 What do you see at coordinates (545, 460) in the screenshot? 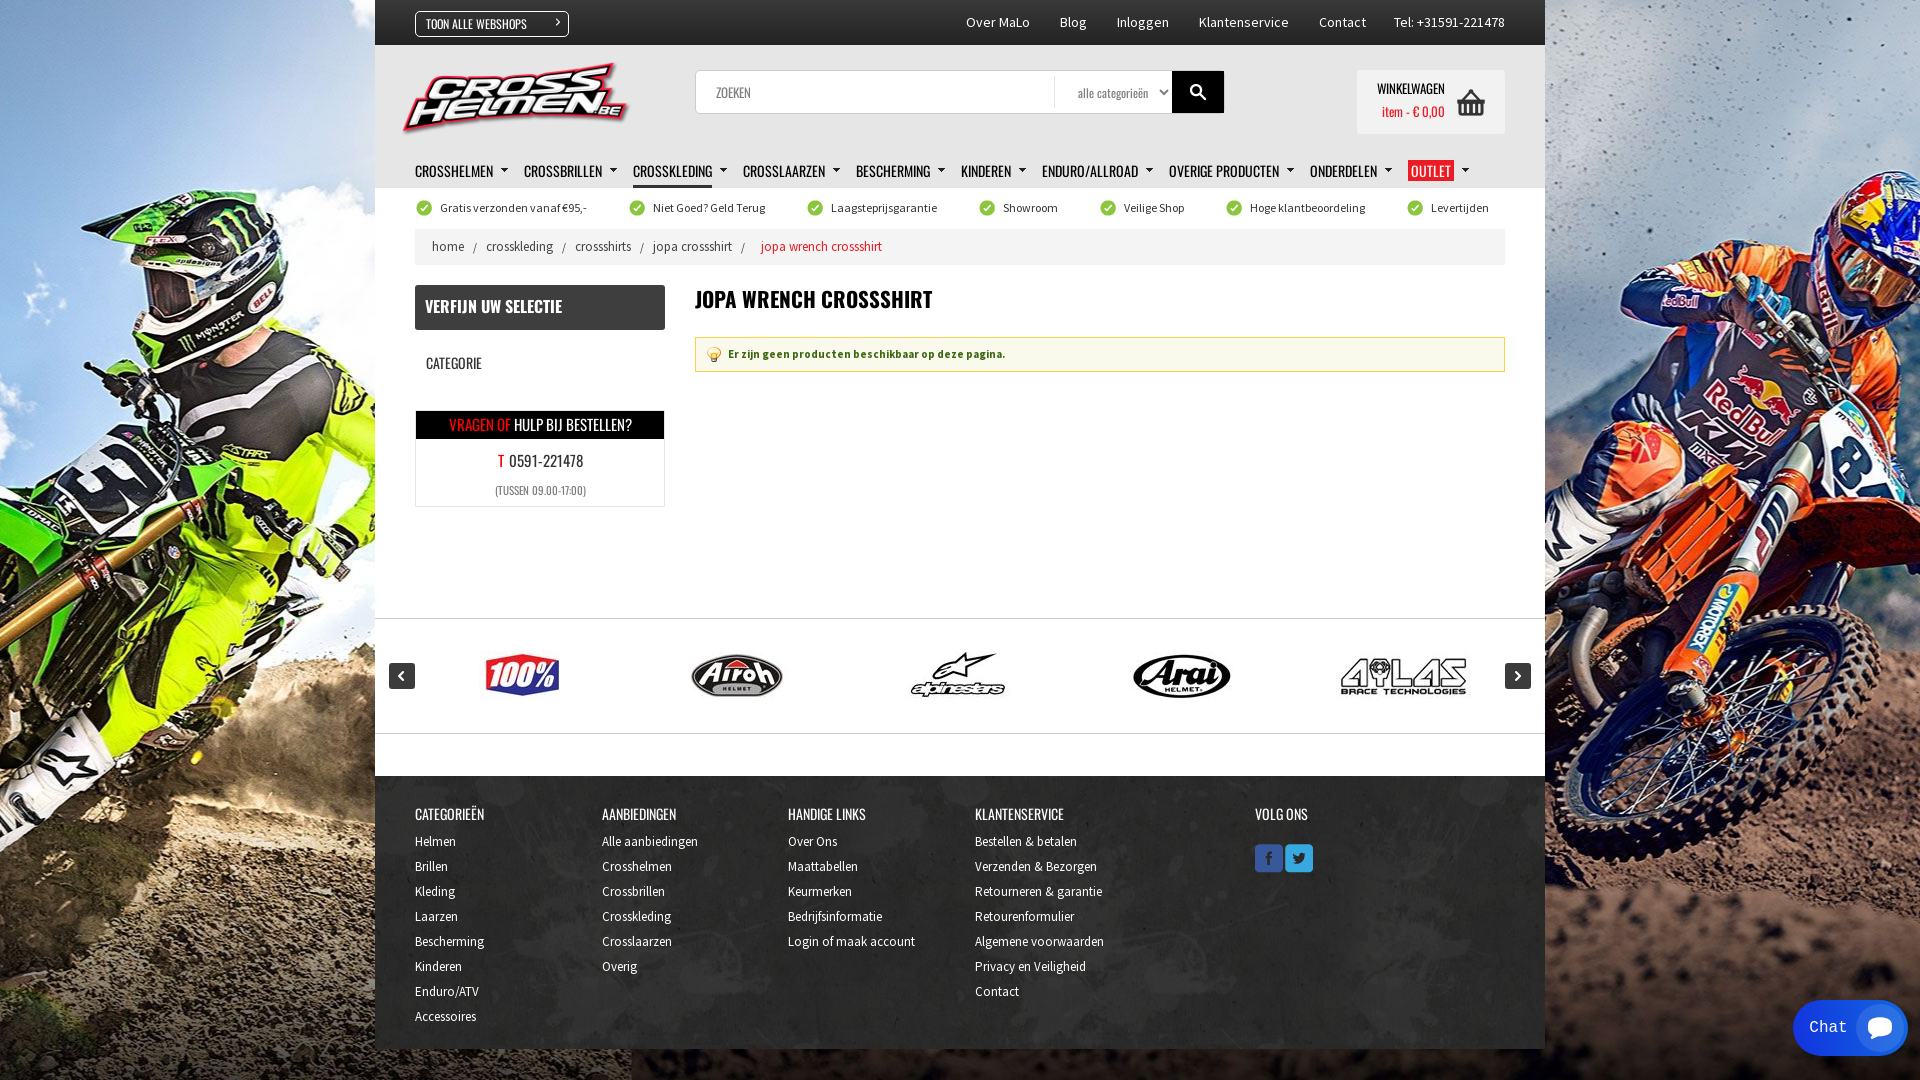
I see `0591-221478` at bounding box center [545, 460].